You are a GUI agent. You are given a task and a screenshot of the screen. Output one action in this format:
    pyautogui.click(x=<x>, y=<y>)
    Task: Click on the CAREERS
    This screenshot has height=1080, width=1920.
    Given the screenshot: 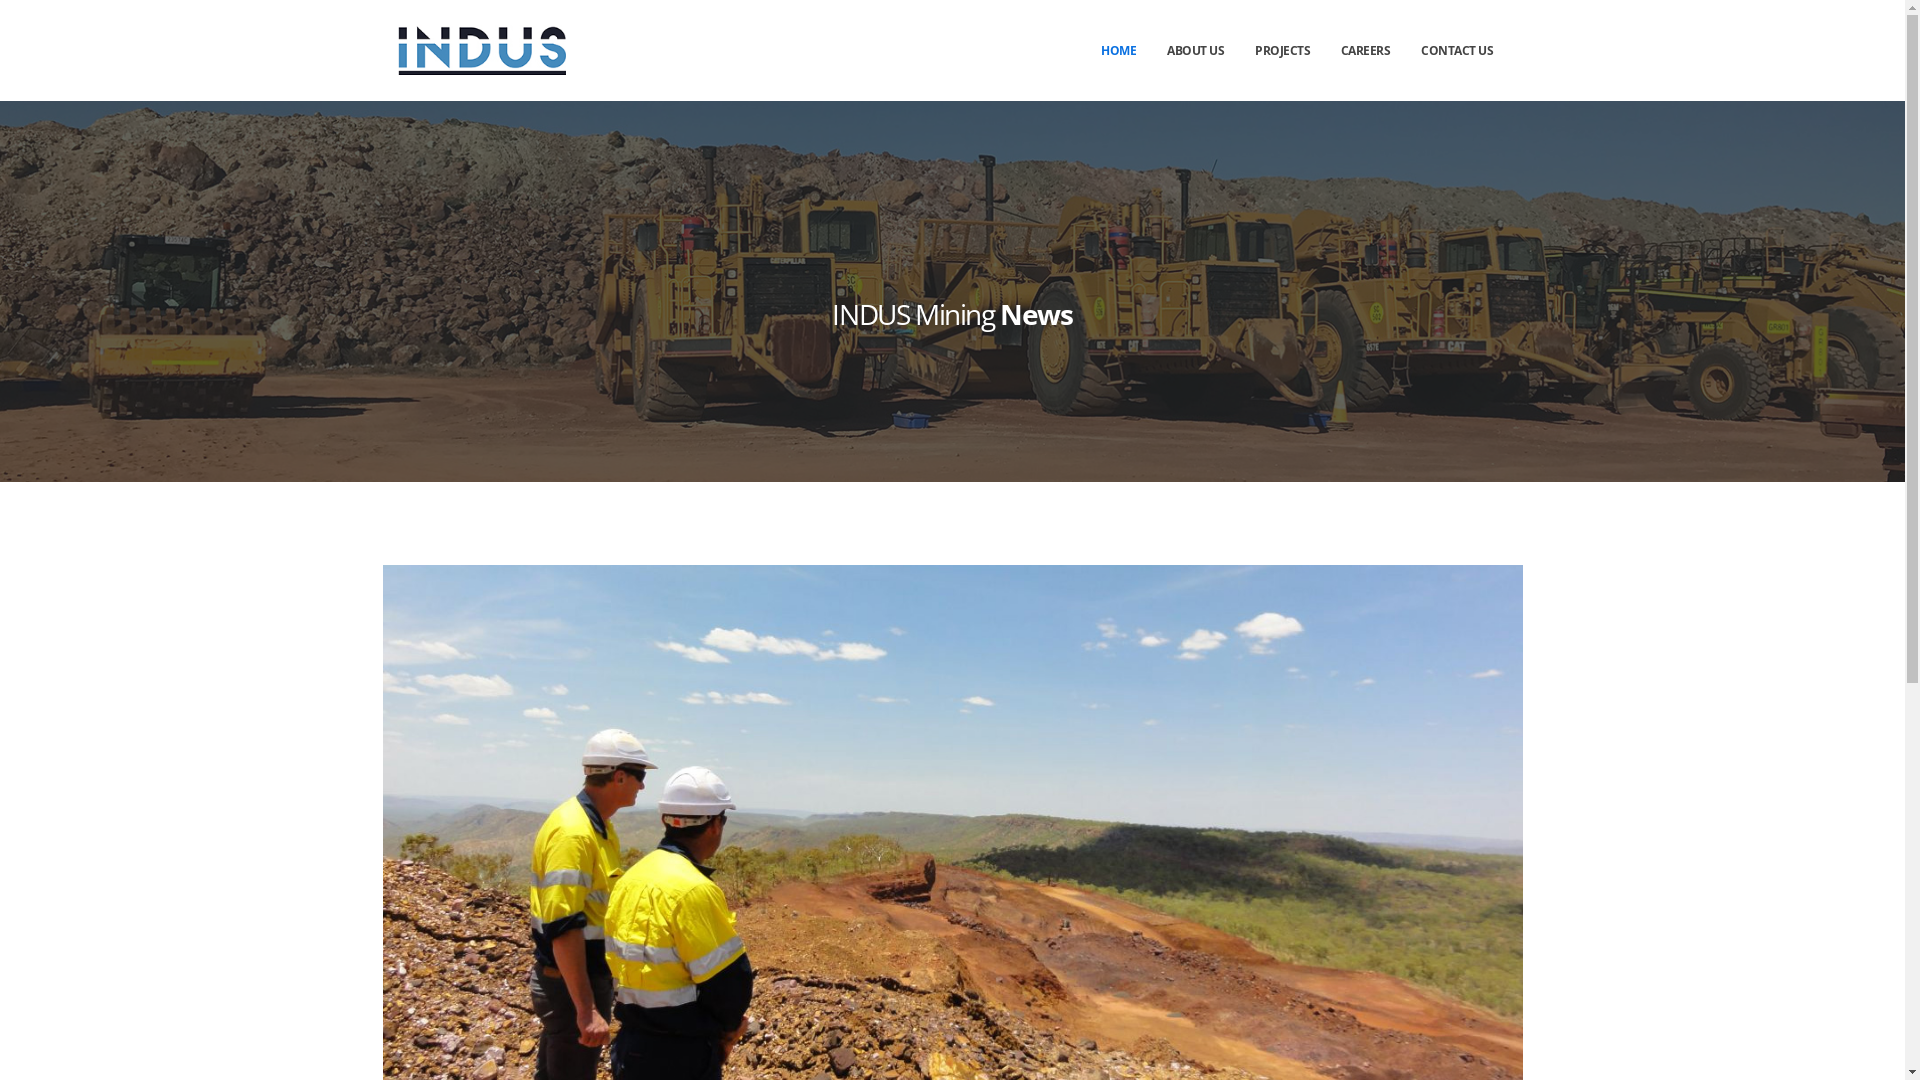 What is the action you would take?
    pyautogui.click(x=1365, y=51)
    